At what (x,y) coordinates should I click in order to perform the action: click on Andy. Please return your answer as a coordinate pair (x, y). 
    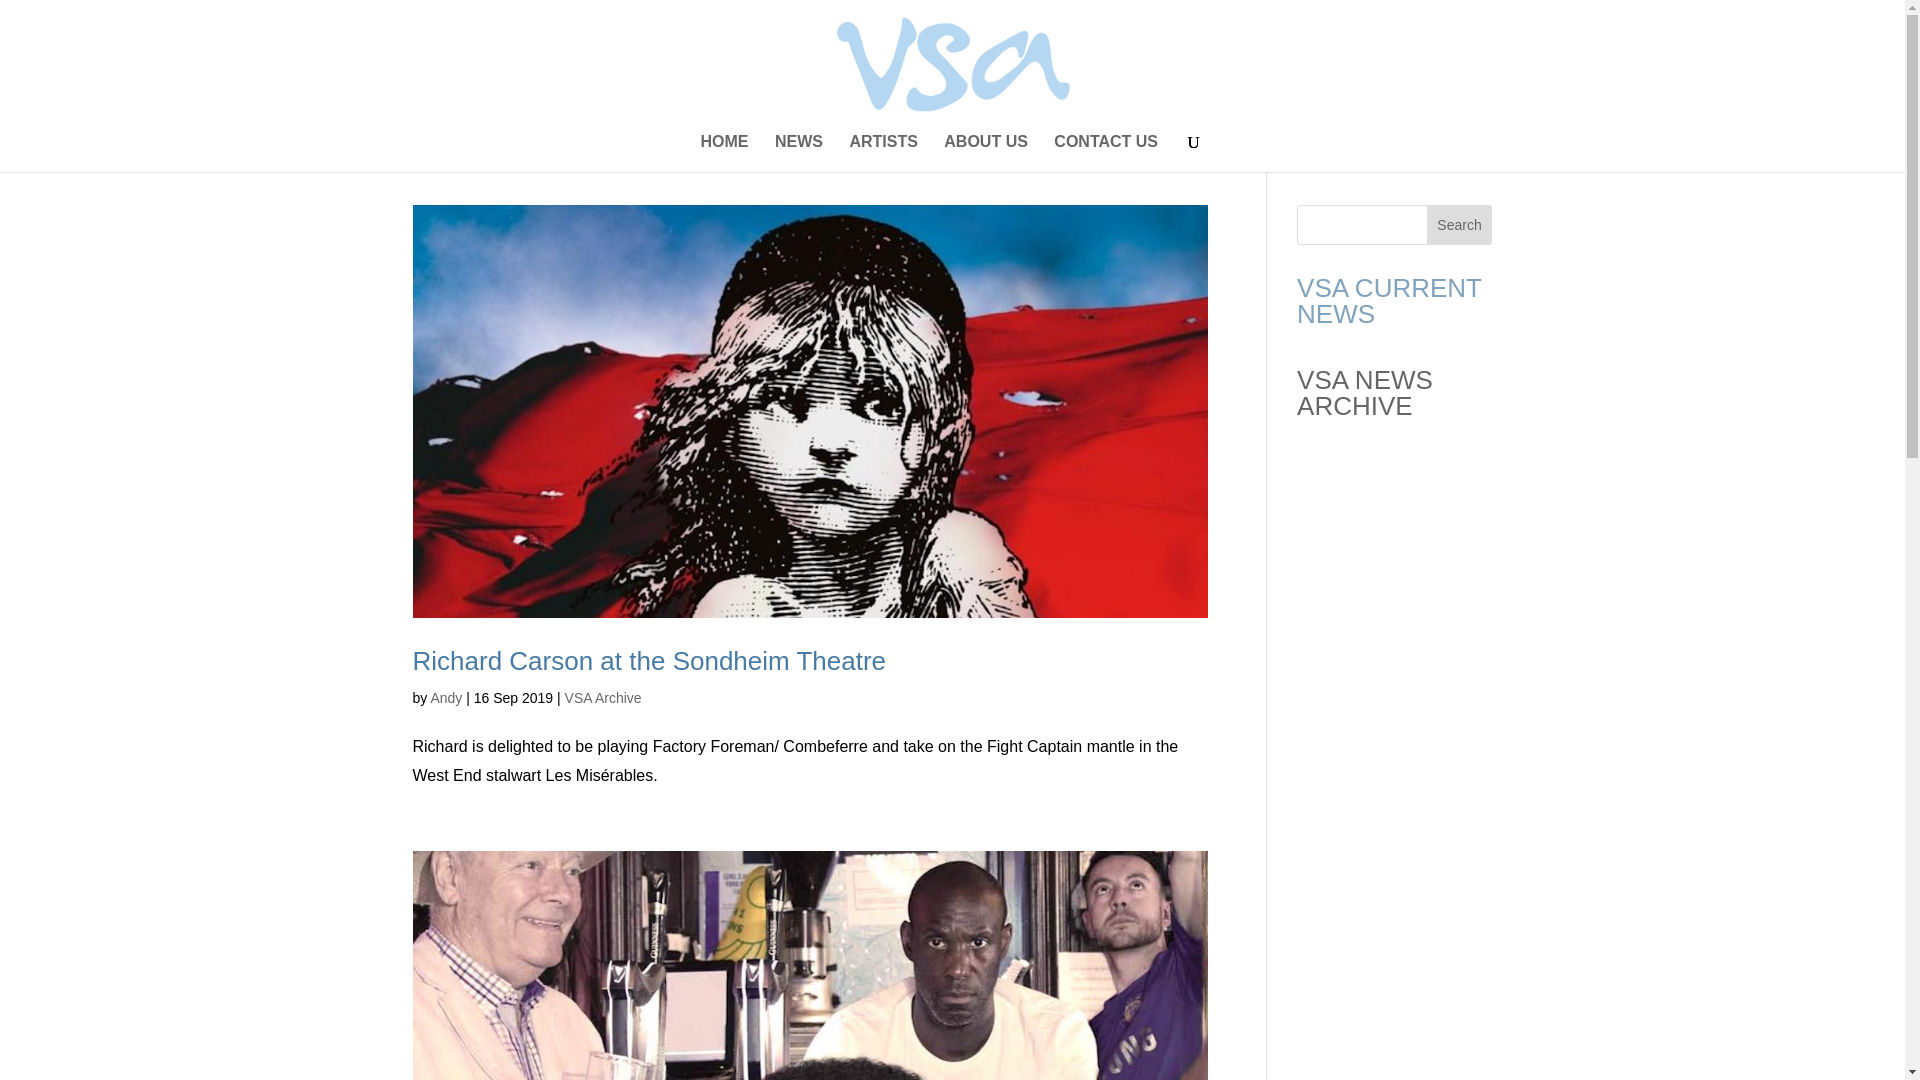
    Looking at the image, I should click on (446, 698).